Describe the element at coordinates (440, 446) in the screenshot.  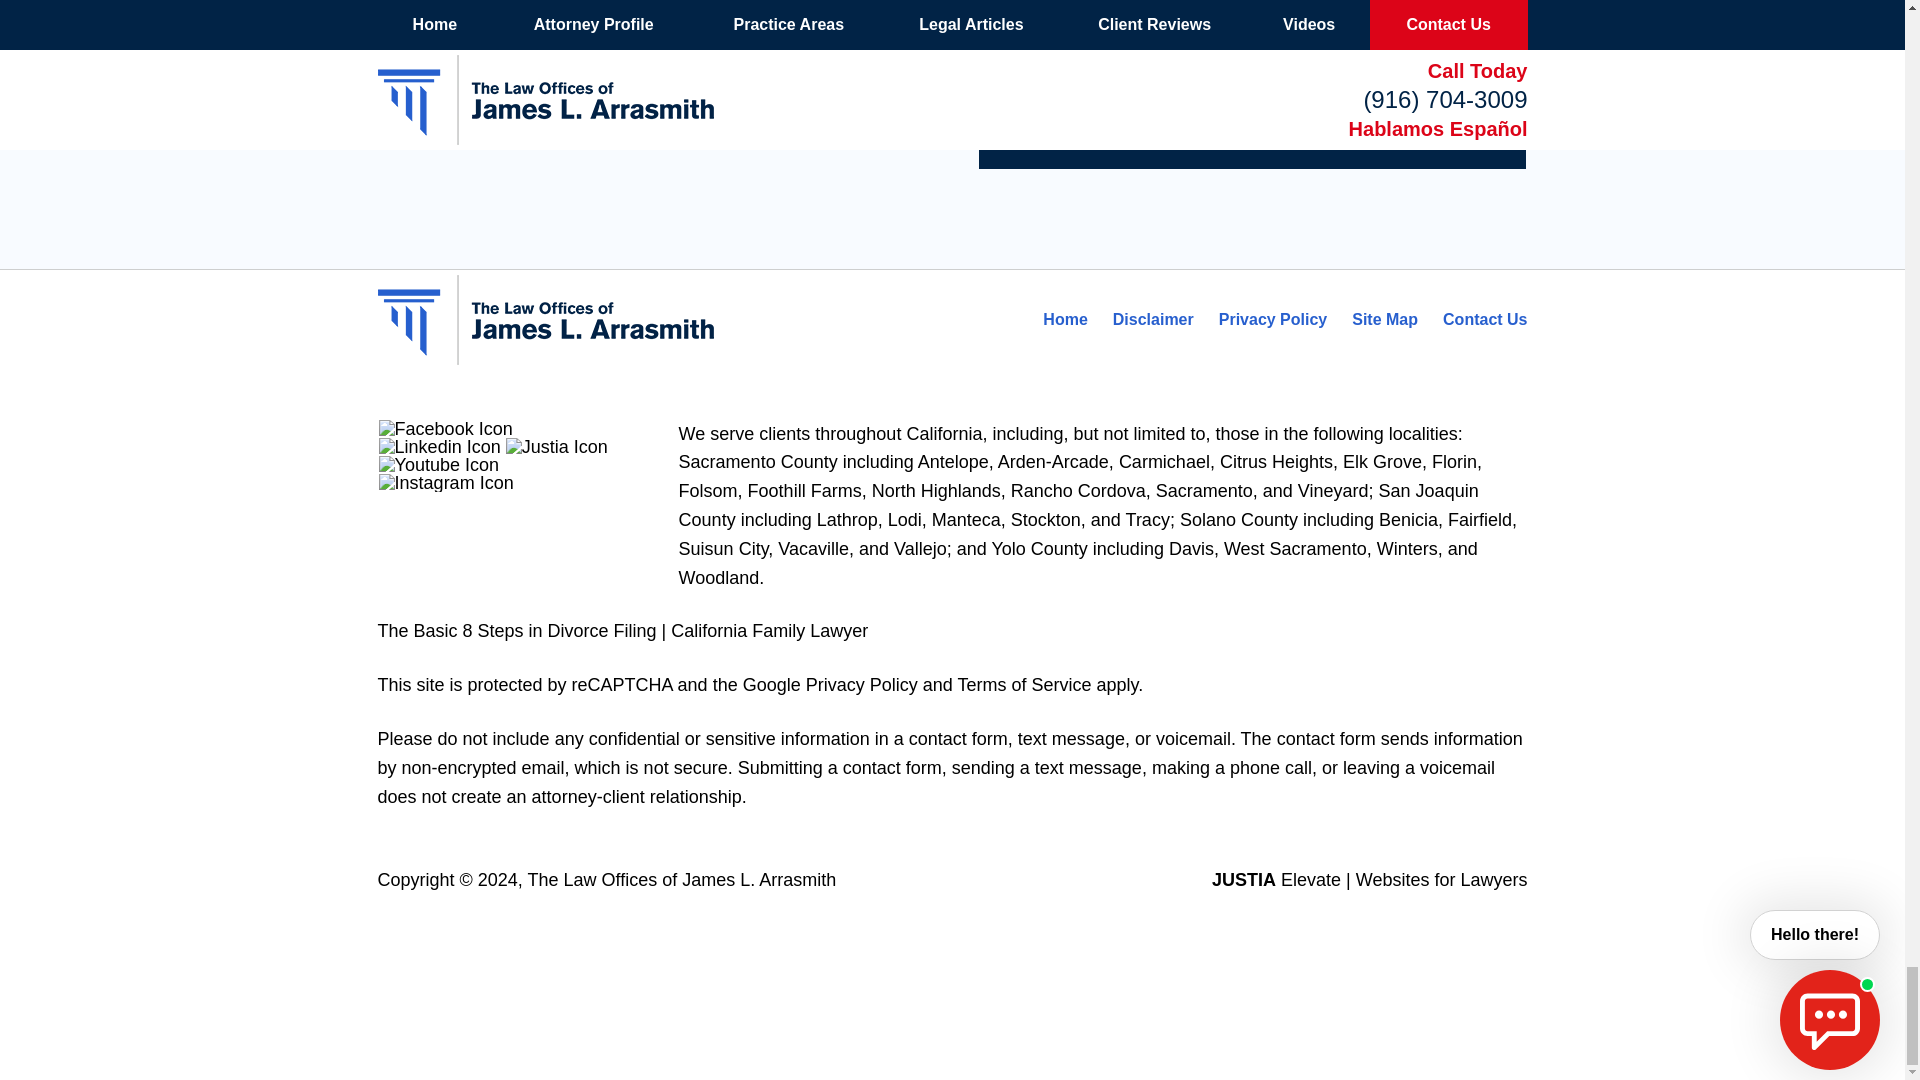
I see `Linkedin` at that location.